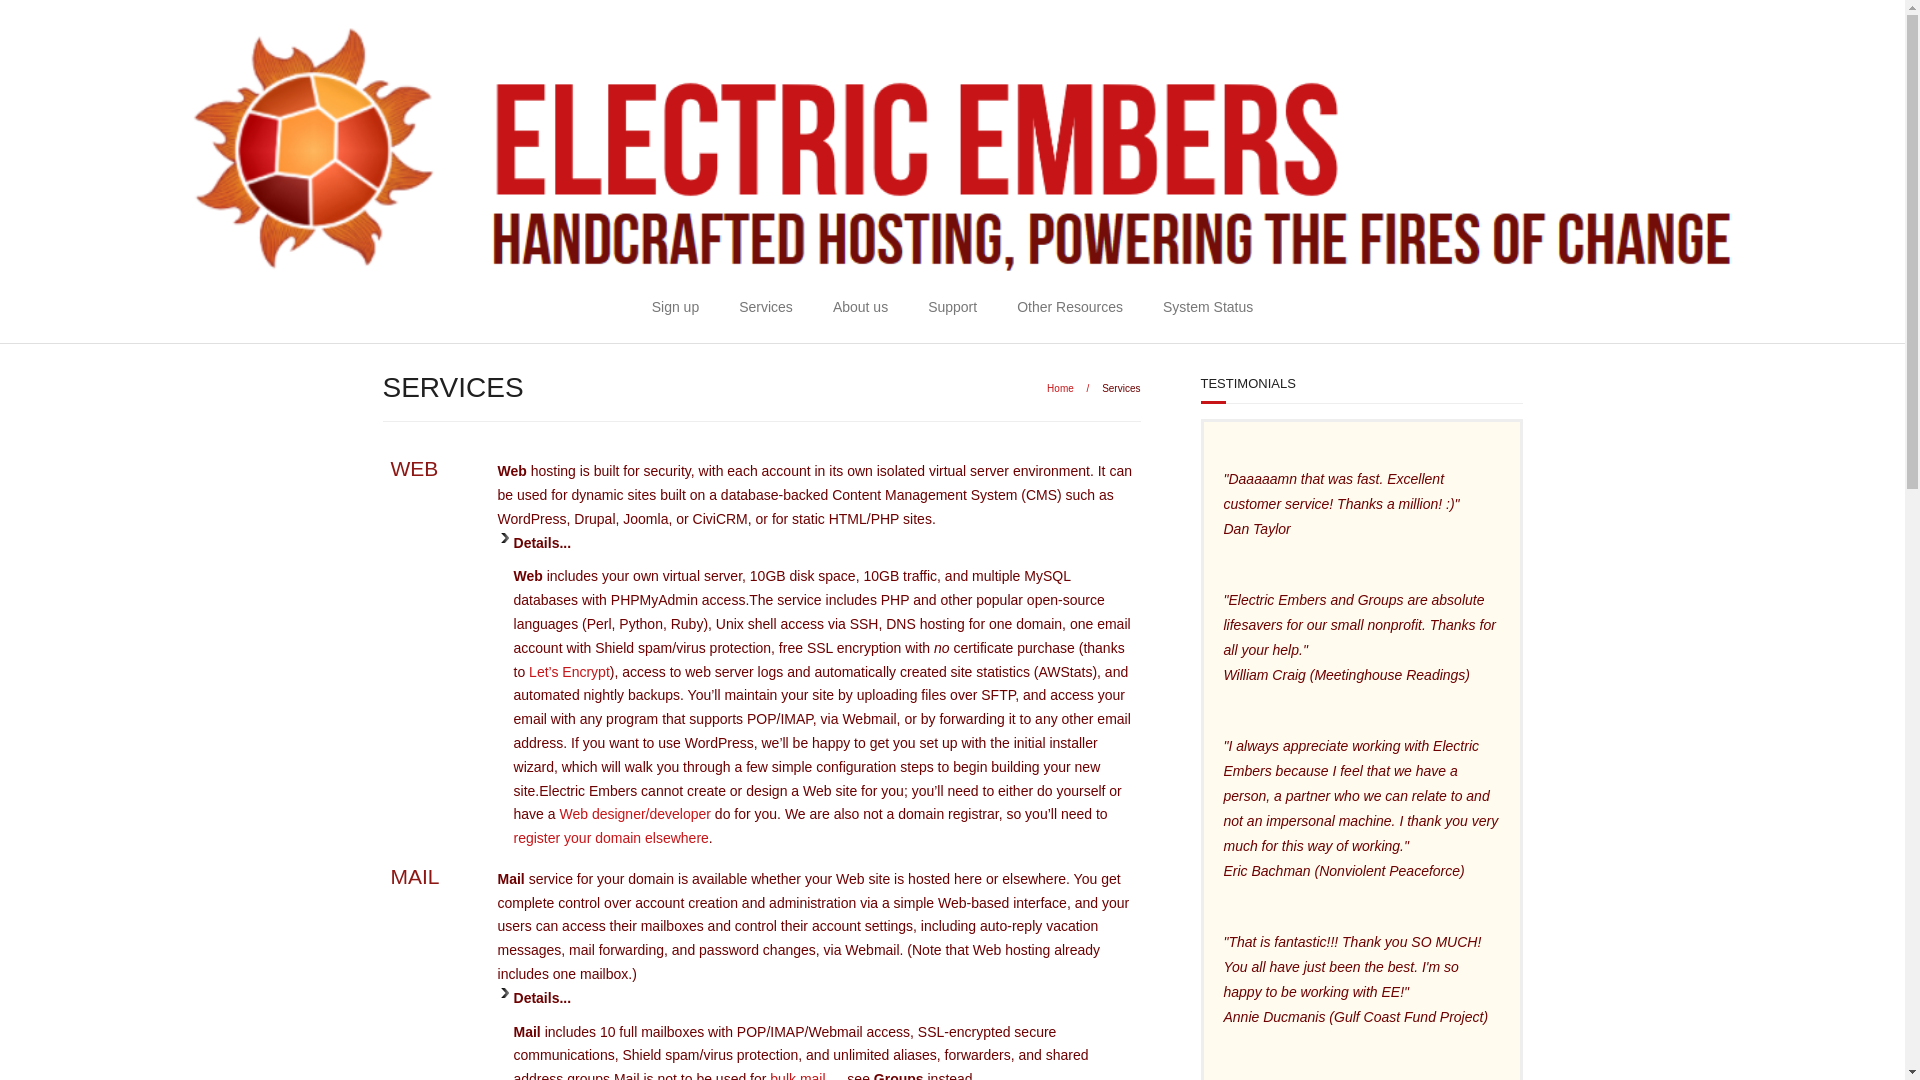 This screenshot has height=1080, width=1920. What do you see at coordinates (952, 308) in the screenshot?
I see `Support` at bounding box center [952, 308].